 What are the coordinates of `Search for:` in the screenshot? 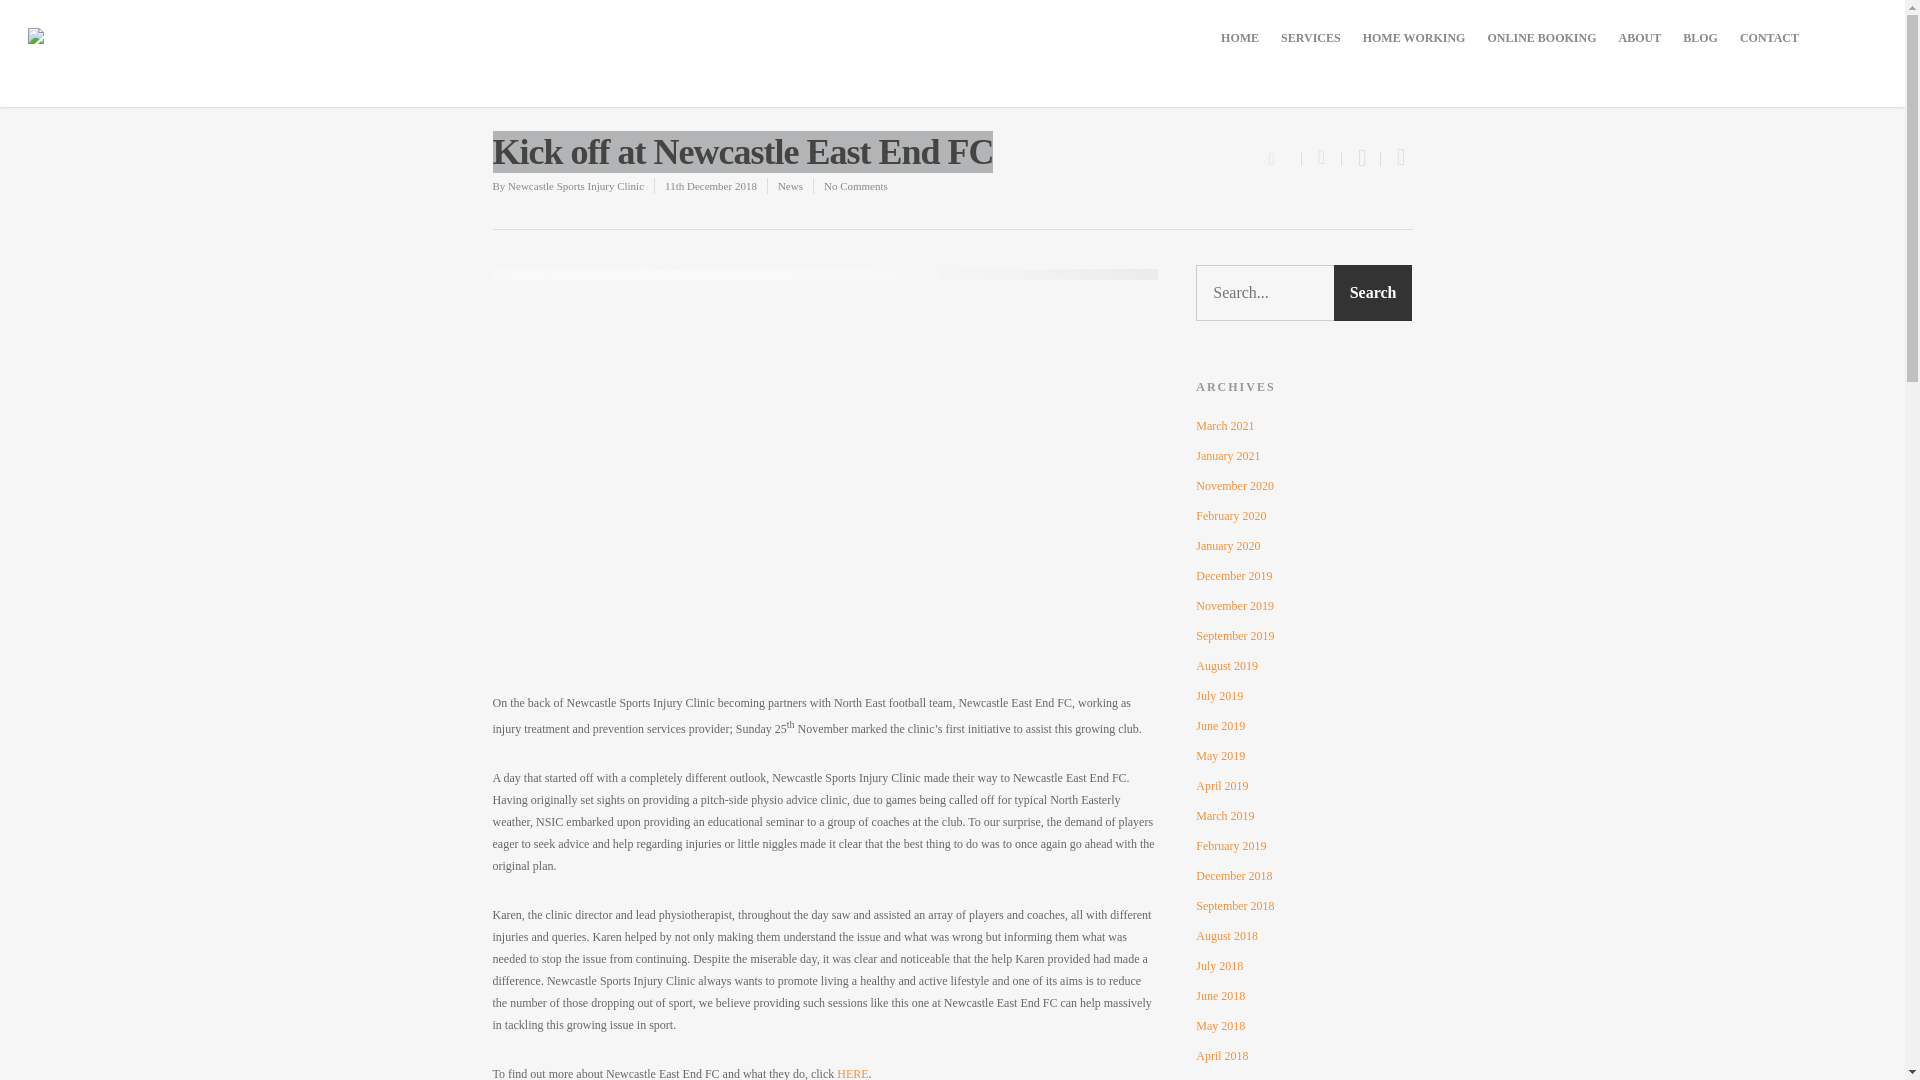 It's located at (1304, 292).